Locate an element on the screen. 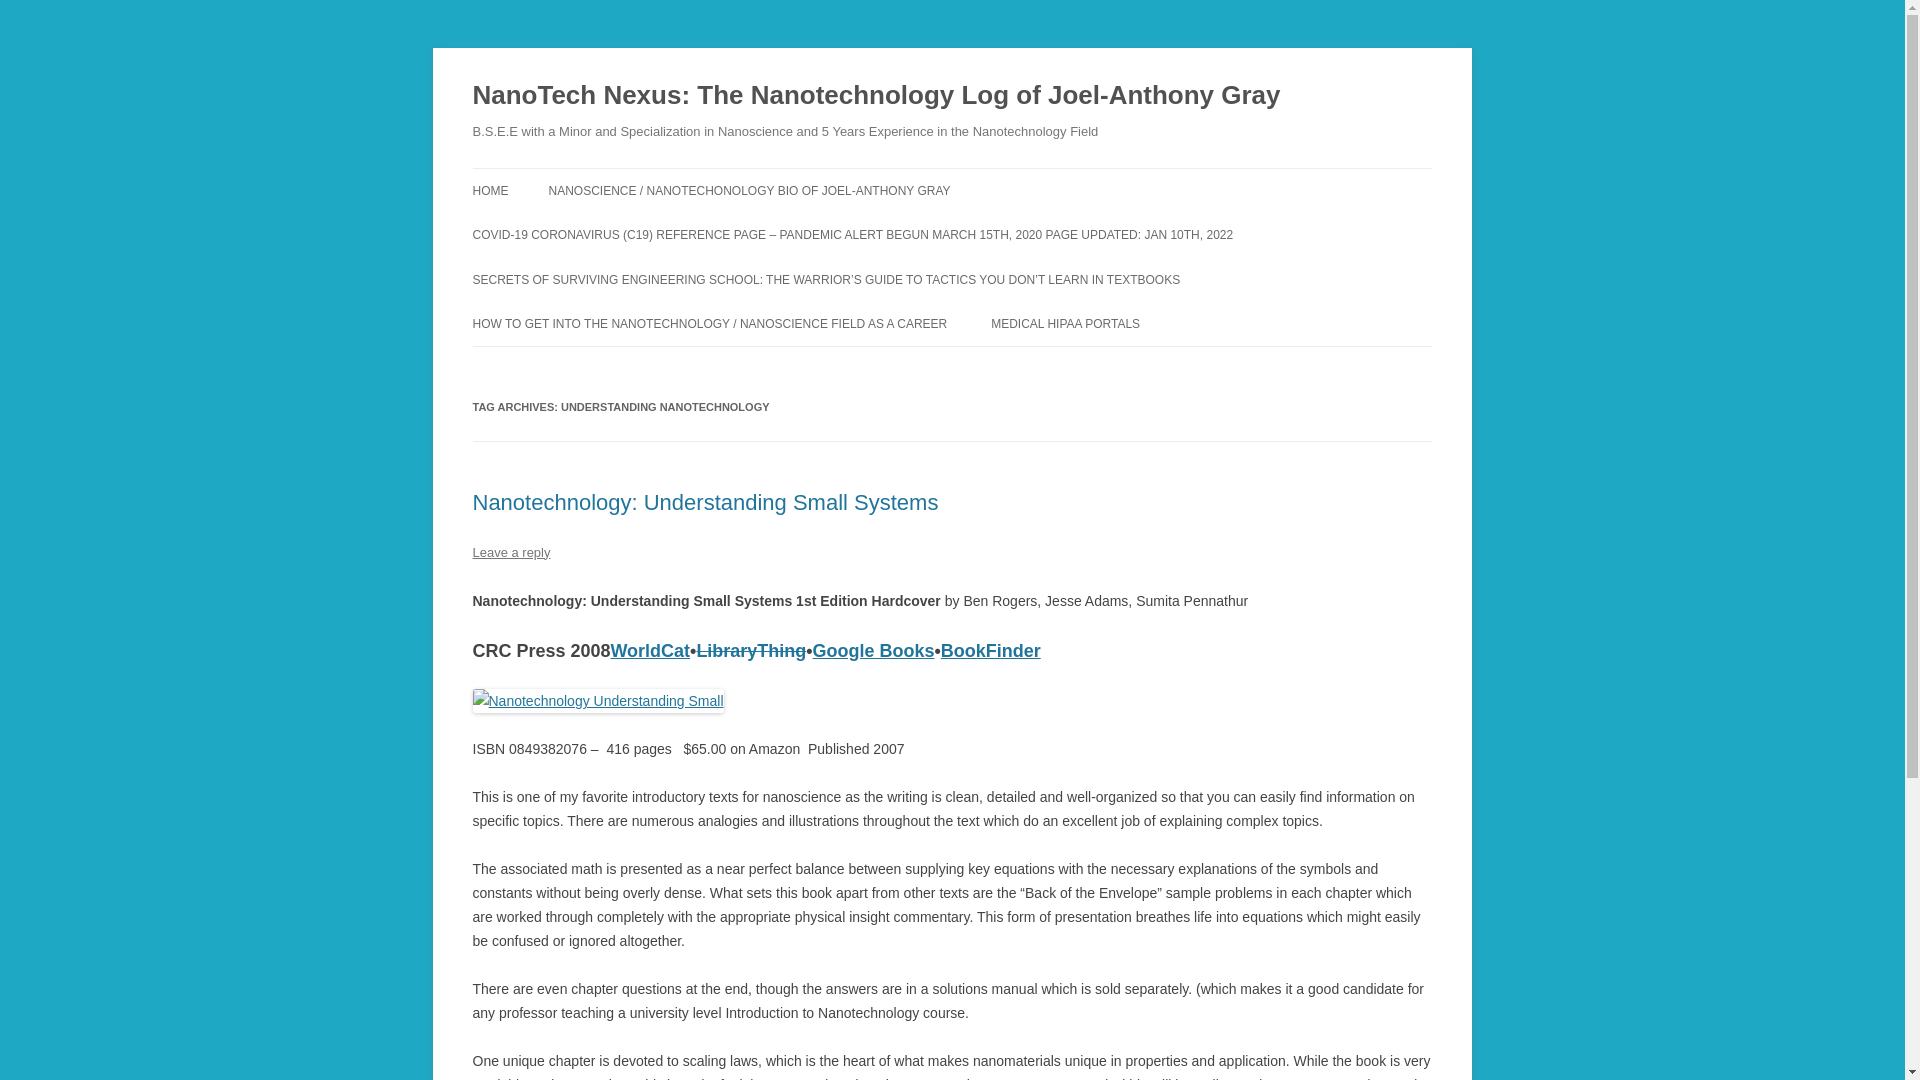 This screenshot has height=1080, width=1920. View this title at WorldCat is located at coordinates (650, 650).